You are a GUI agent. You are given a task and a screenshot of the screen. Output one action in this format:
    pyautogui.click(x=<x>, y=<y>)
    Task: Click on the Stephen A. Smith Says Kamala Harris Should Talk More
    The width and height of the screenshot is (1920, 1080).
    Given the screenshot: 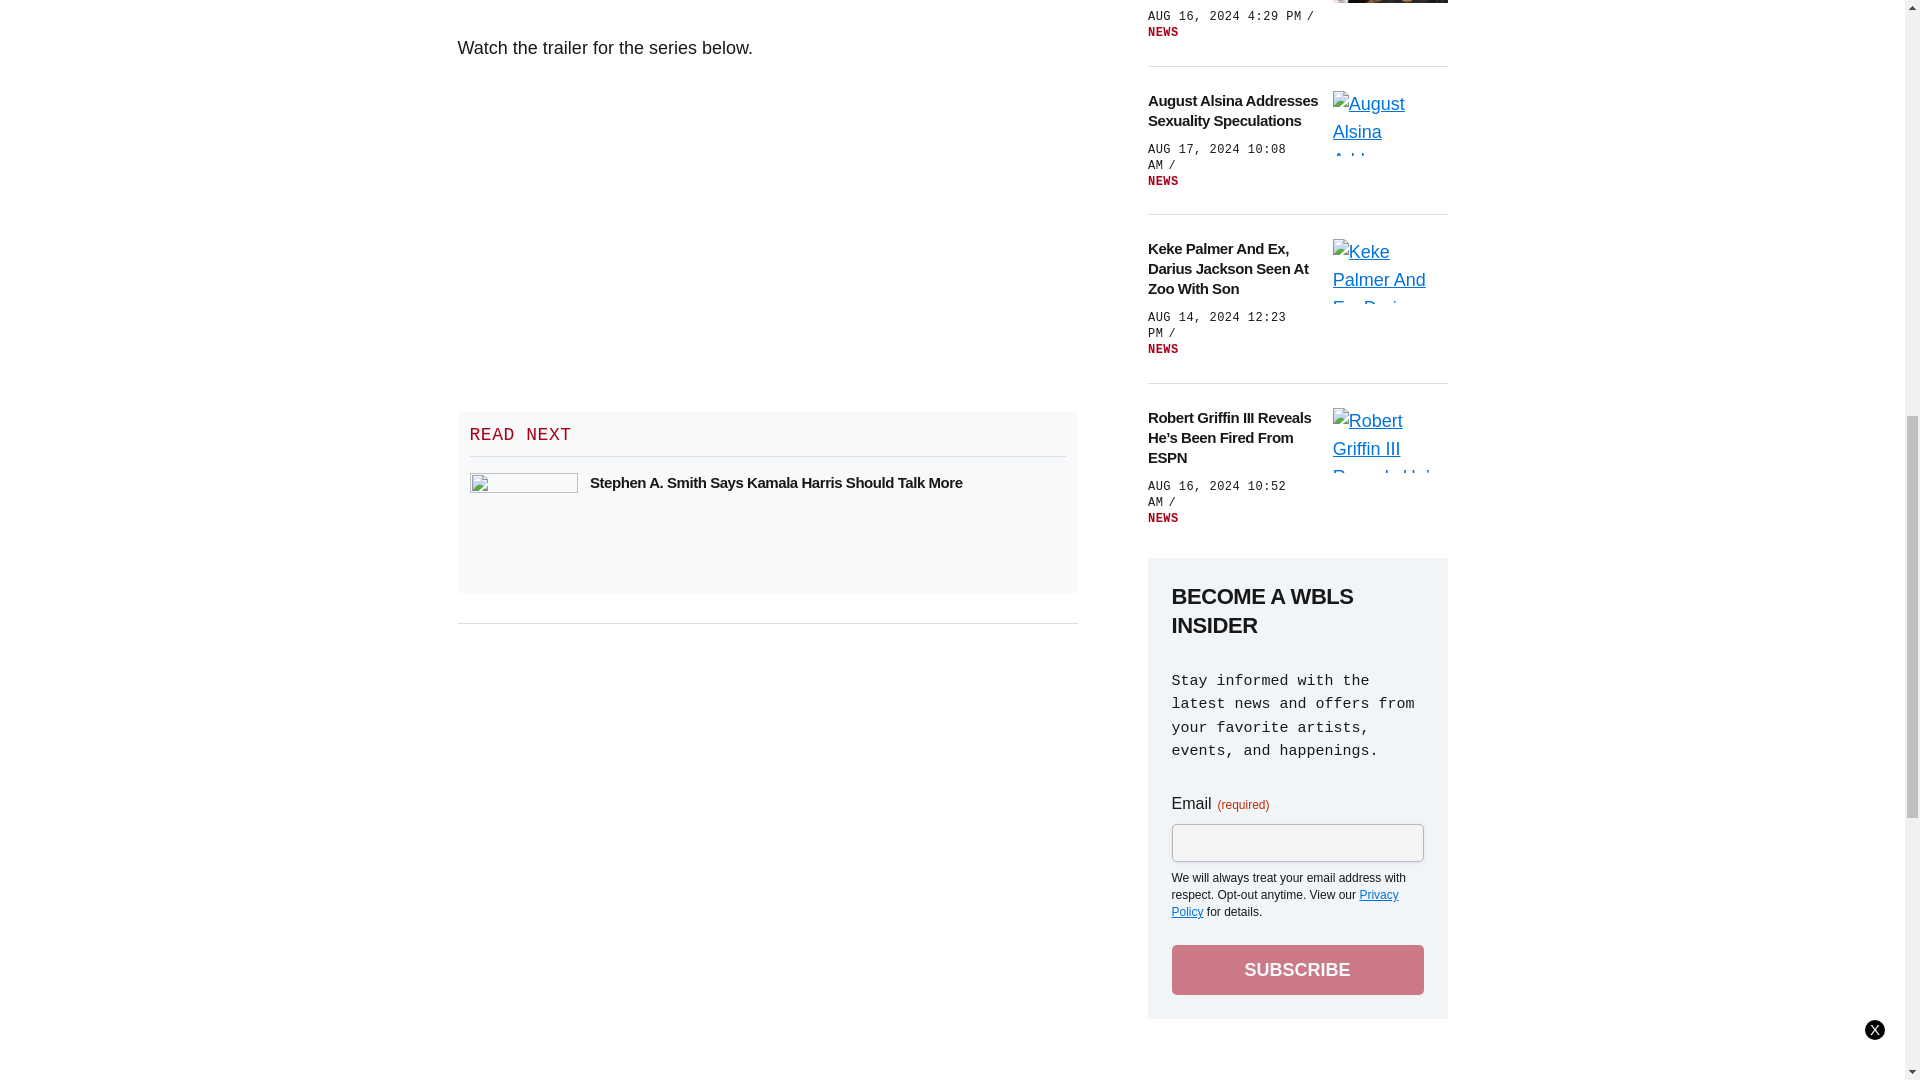 What is the action you would take?
    pyautogui.click(x=776, y=482)
    